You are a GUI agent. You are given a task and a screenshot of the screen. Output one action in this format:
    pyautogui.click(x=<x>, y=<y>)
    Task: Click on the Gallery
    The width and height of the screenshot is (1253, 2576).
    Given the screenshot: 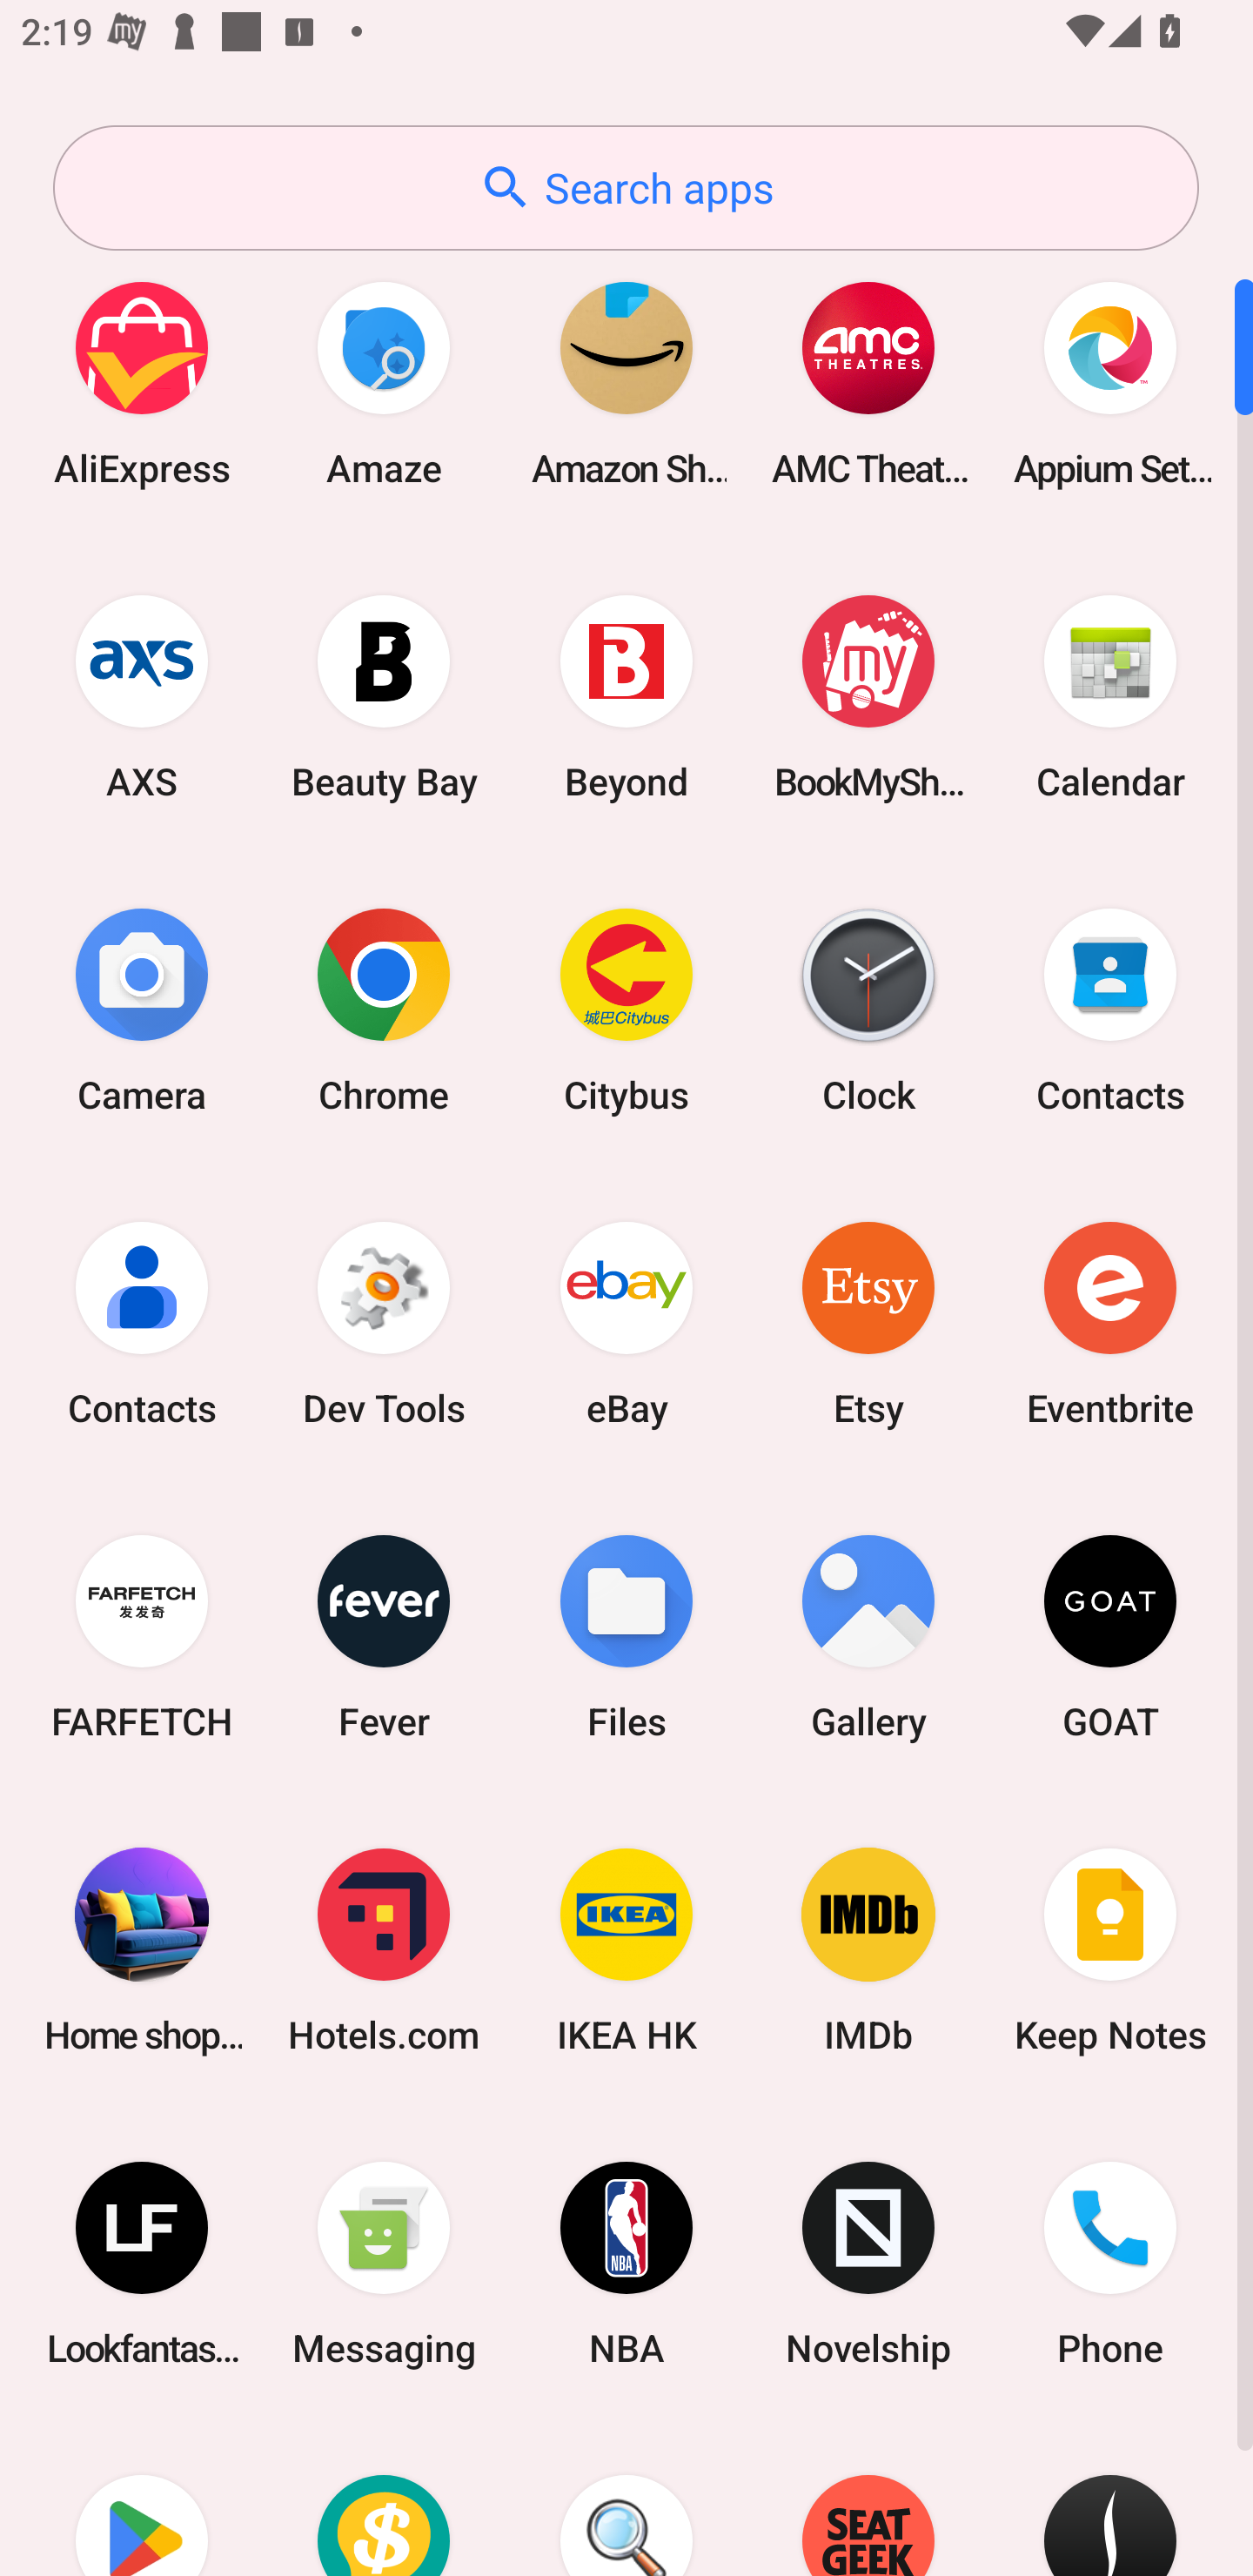 What is the action you would take?
    pyautogui.click(x=868, y=1636)
    